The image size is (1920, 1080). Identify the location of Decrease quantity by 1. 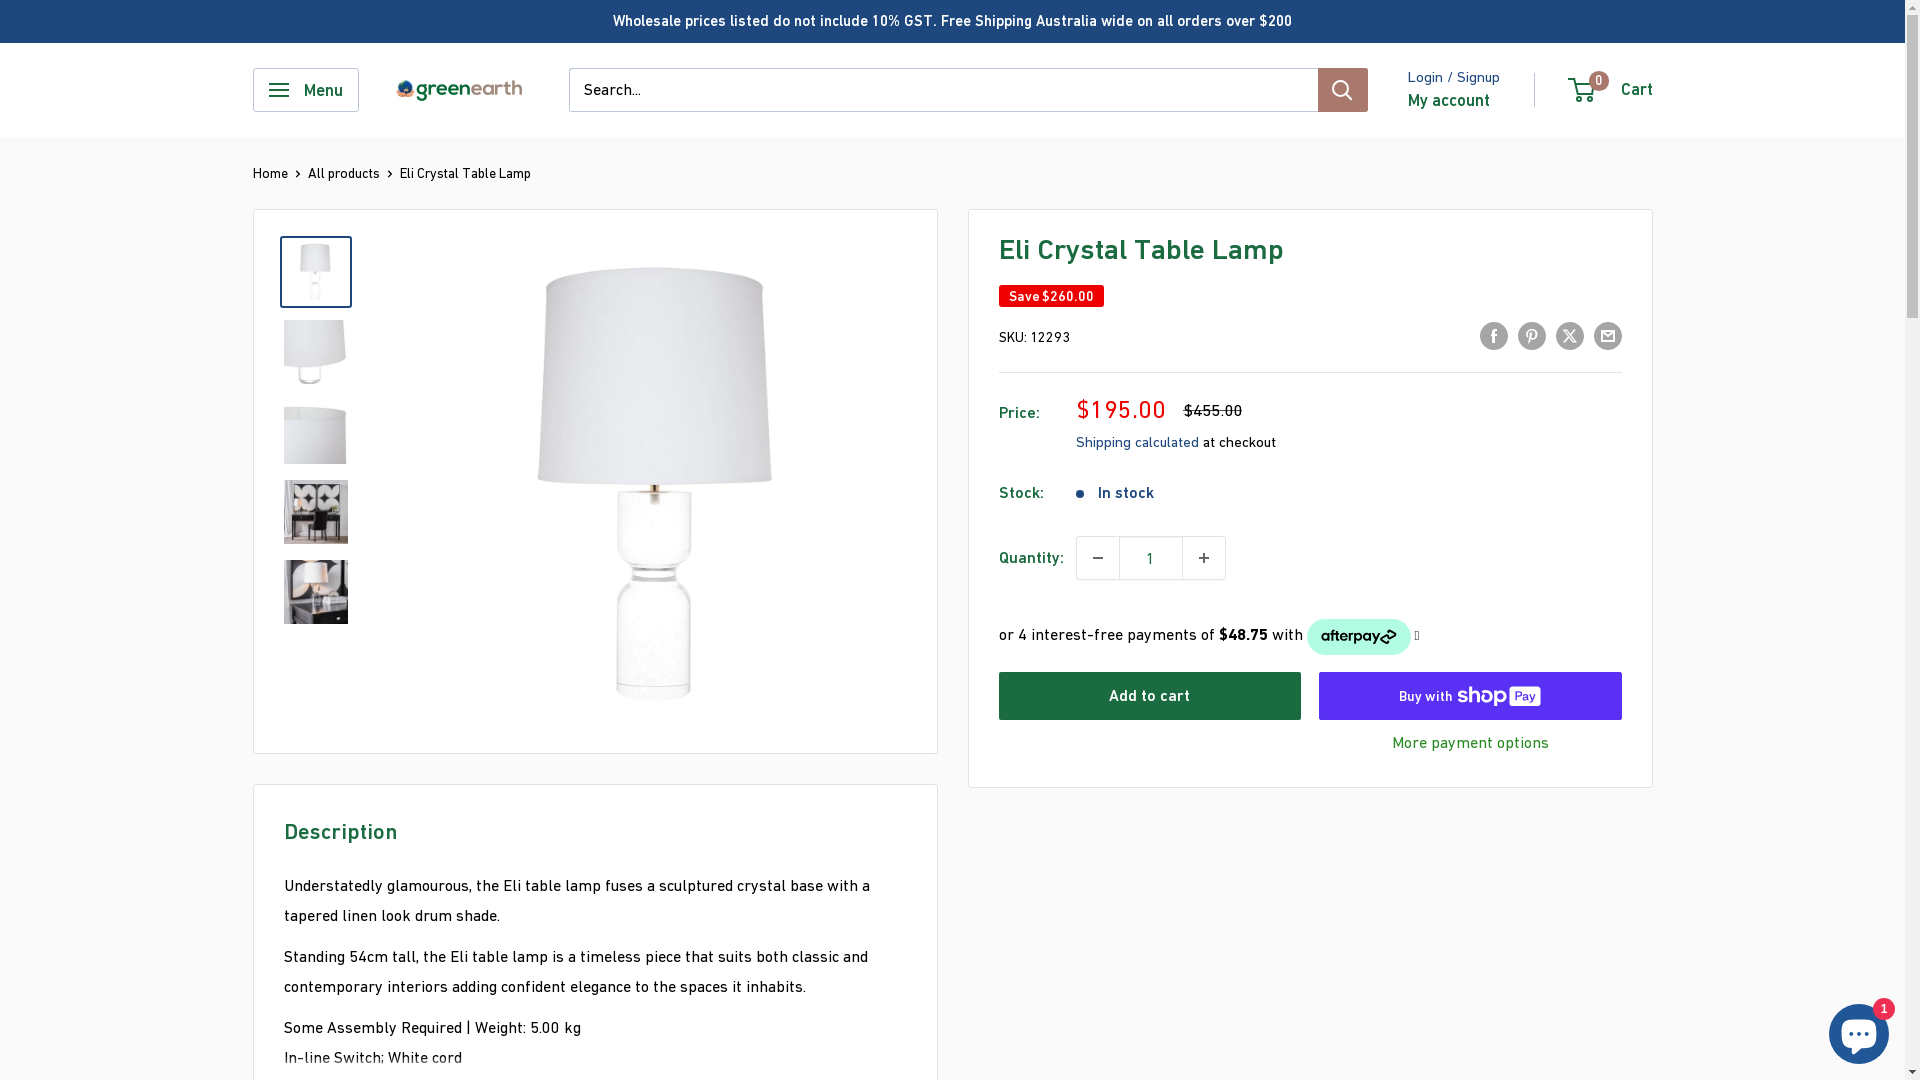
(1097, 558).